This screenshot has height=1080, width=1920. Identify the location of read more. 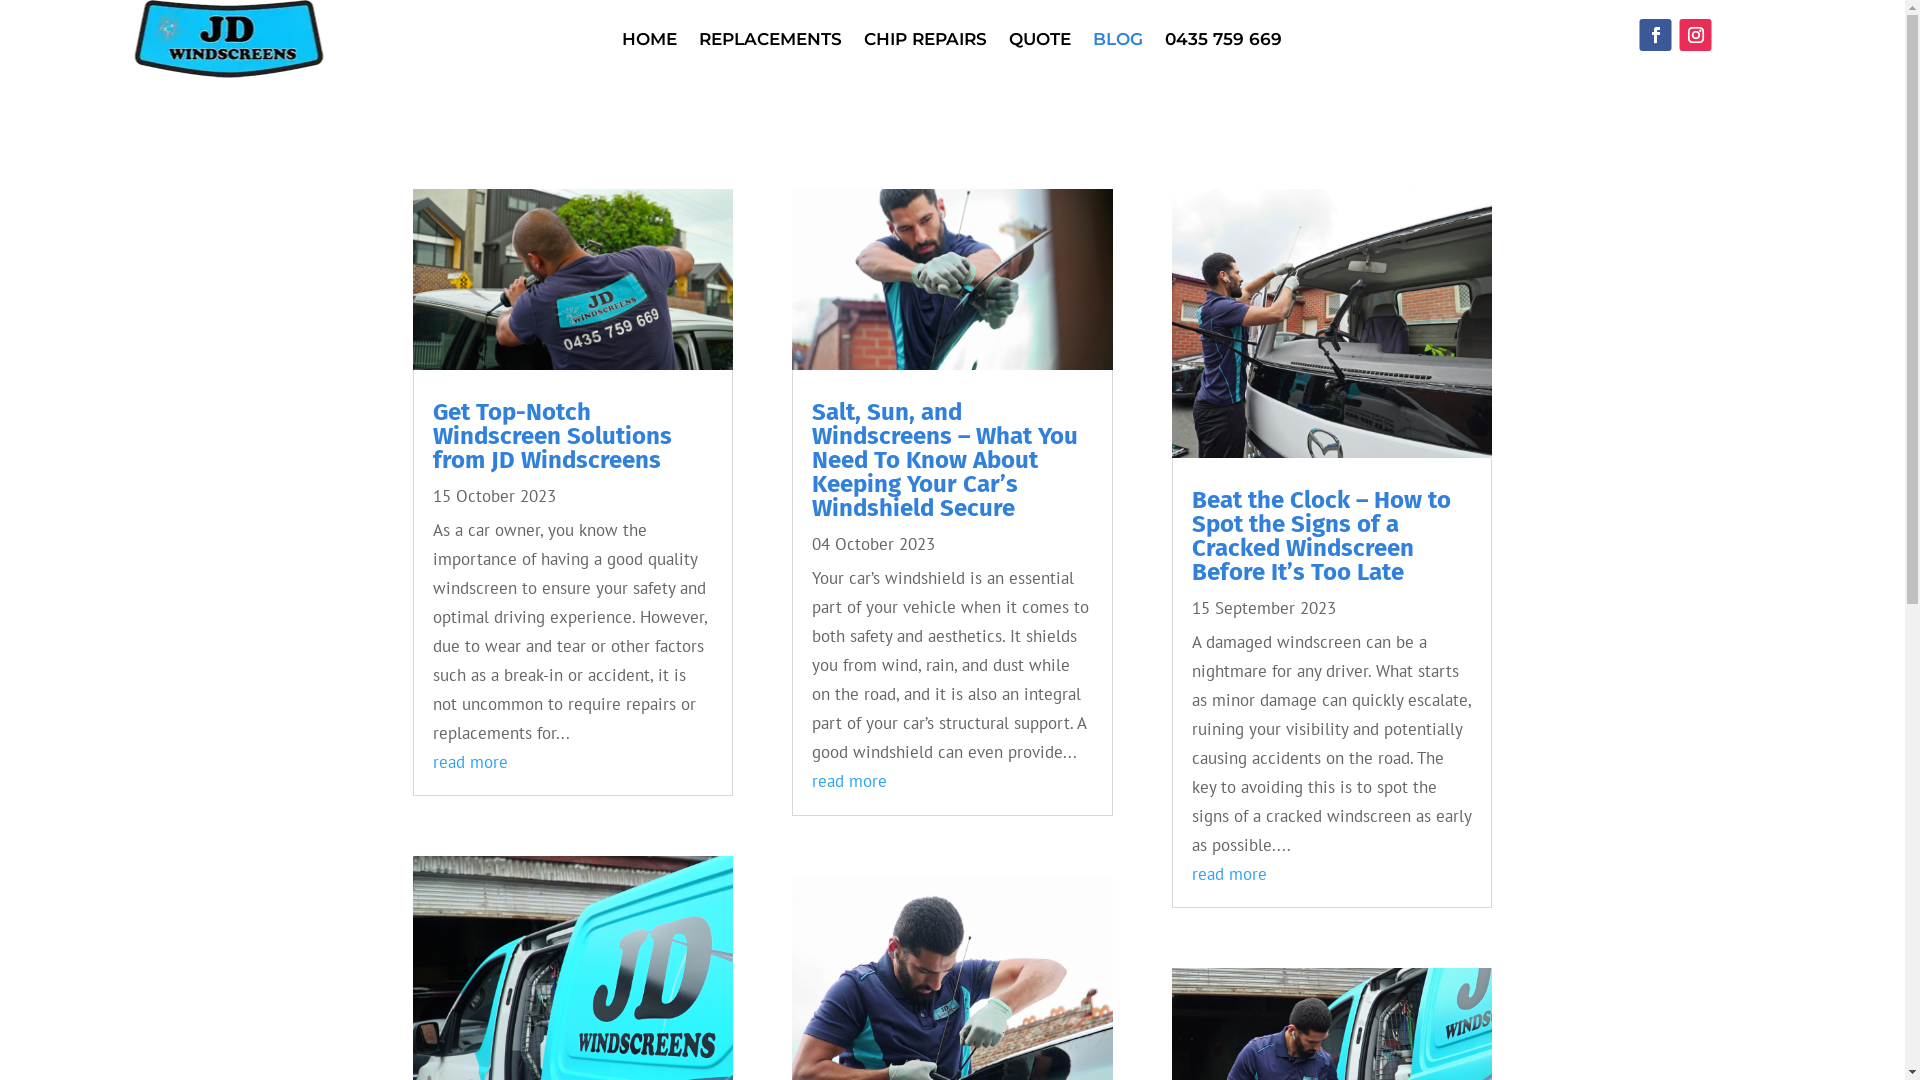
(850, 780).